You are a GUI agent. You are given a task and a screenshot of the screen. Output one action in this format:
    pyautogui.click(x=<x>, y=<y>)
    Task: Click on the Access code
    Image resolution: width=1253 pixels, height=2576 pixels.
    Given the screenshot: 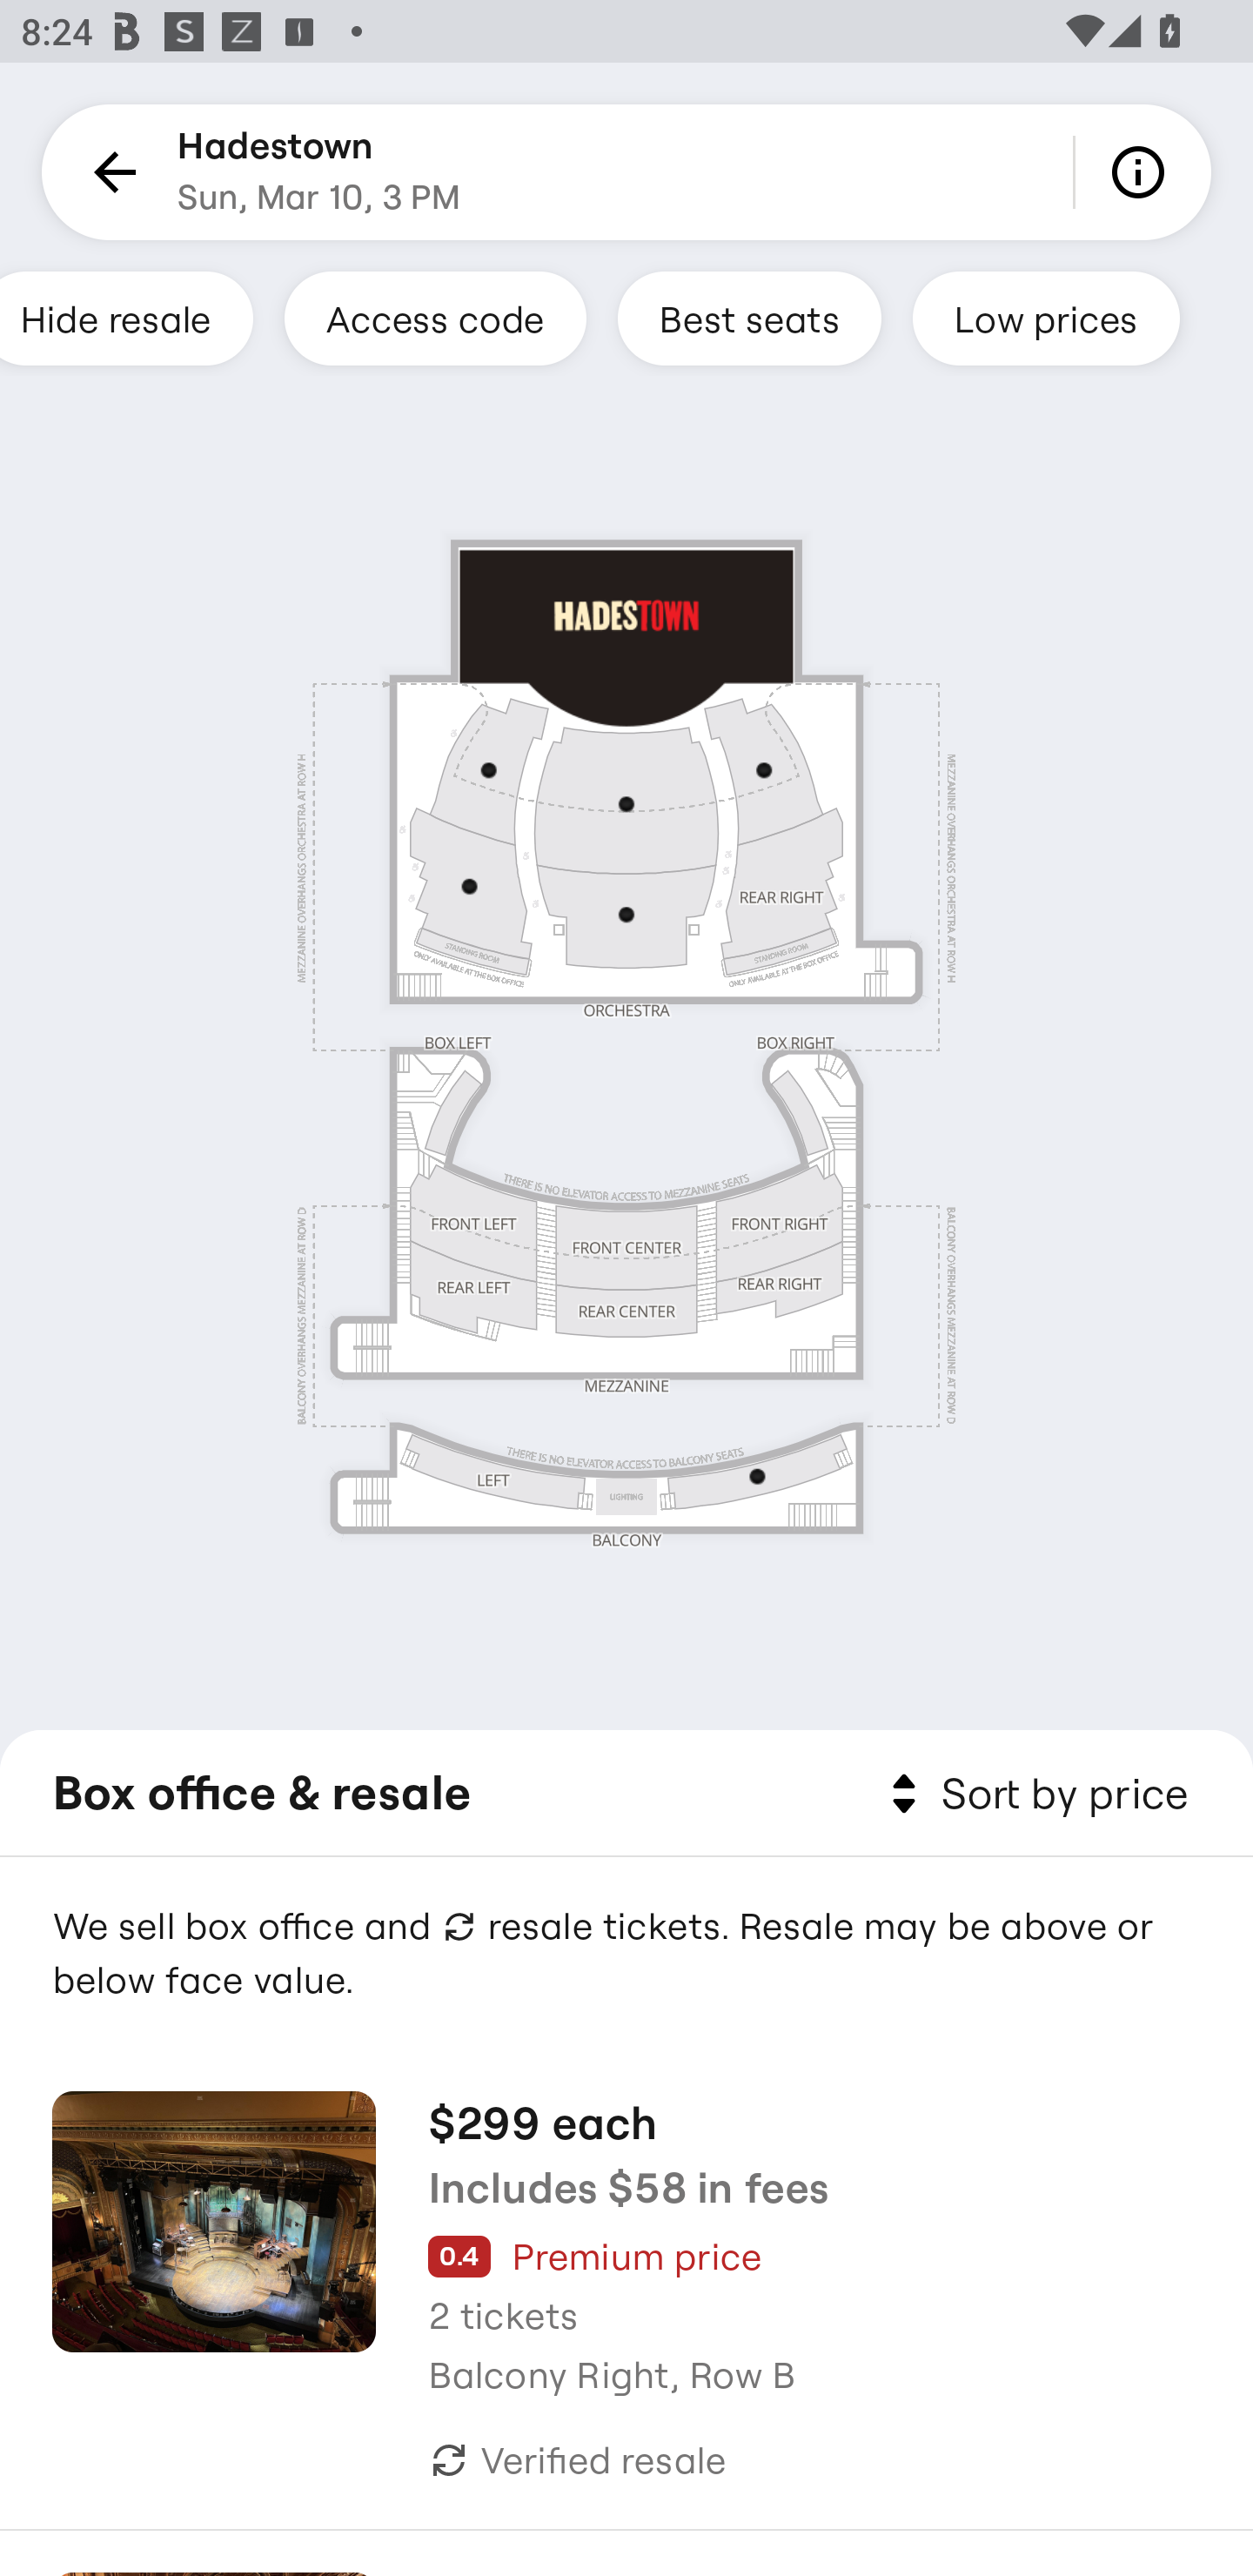 What is the action you would take?
    pyautogui.click(x=435, y=318)
    